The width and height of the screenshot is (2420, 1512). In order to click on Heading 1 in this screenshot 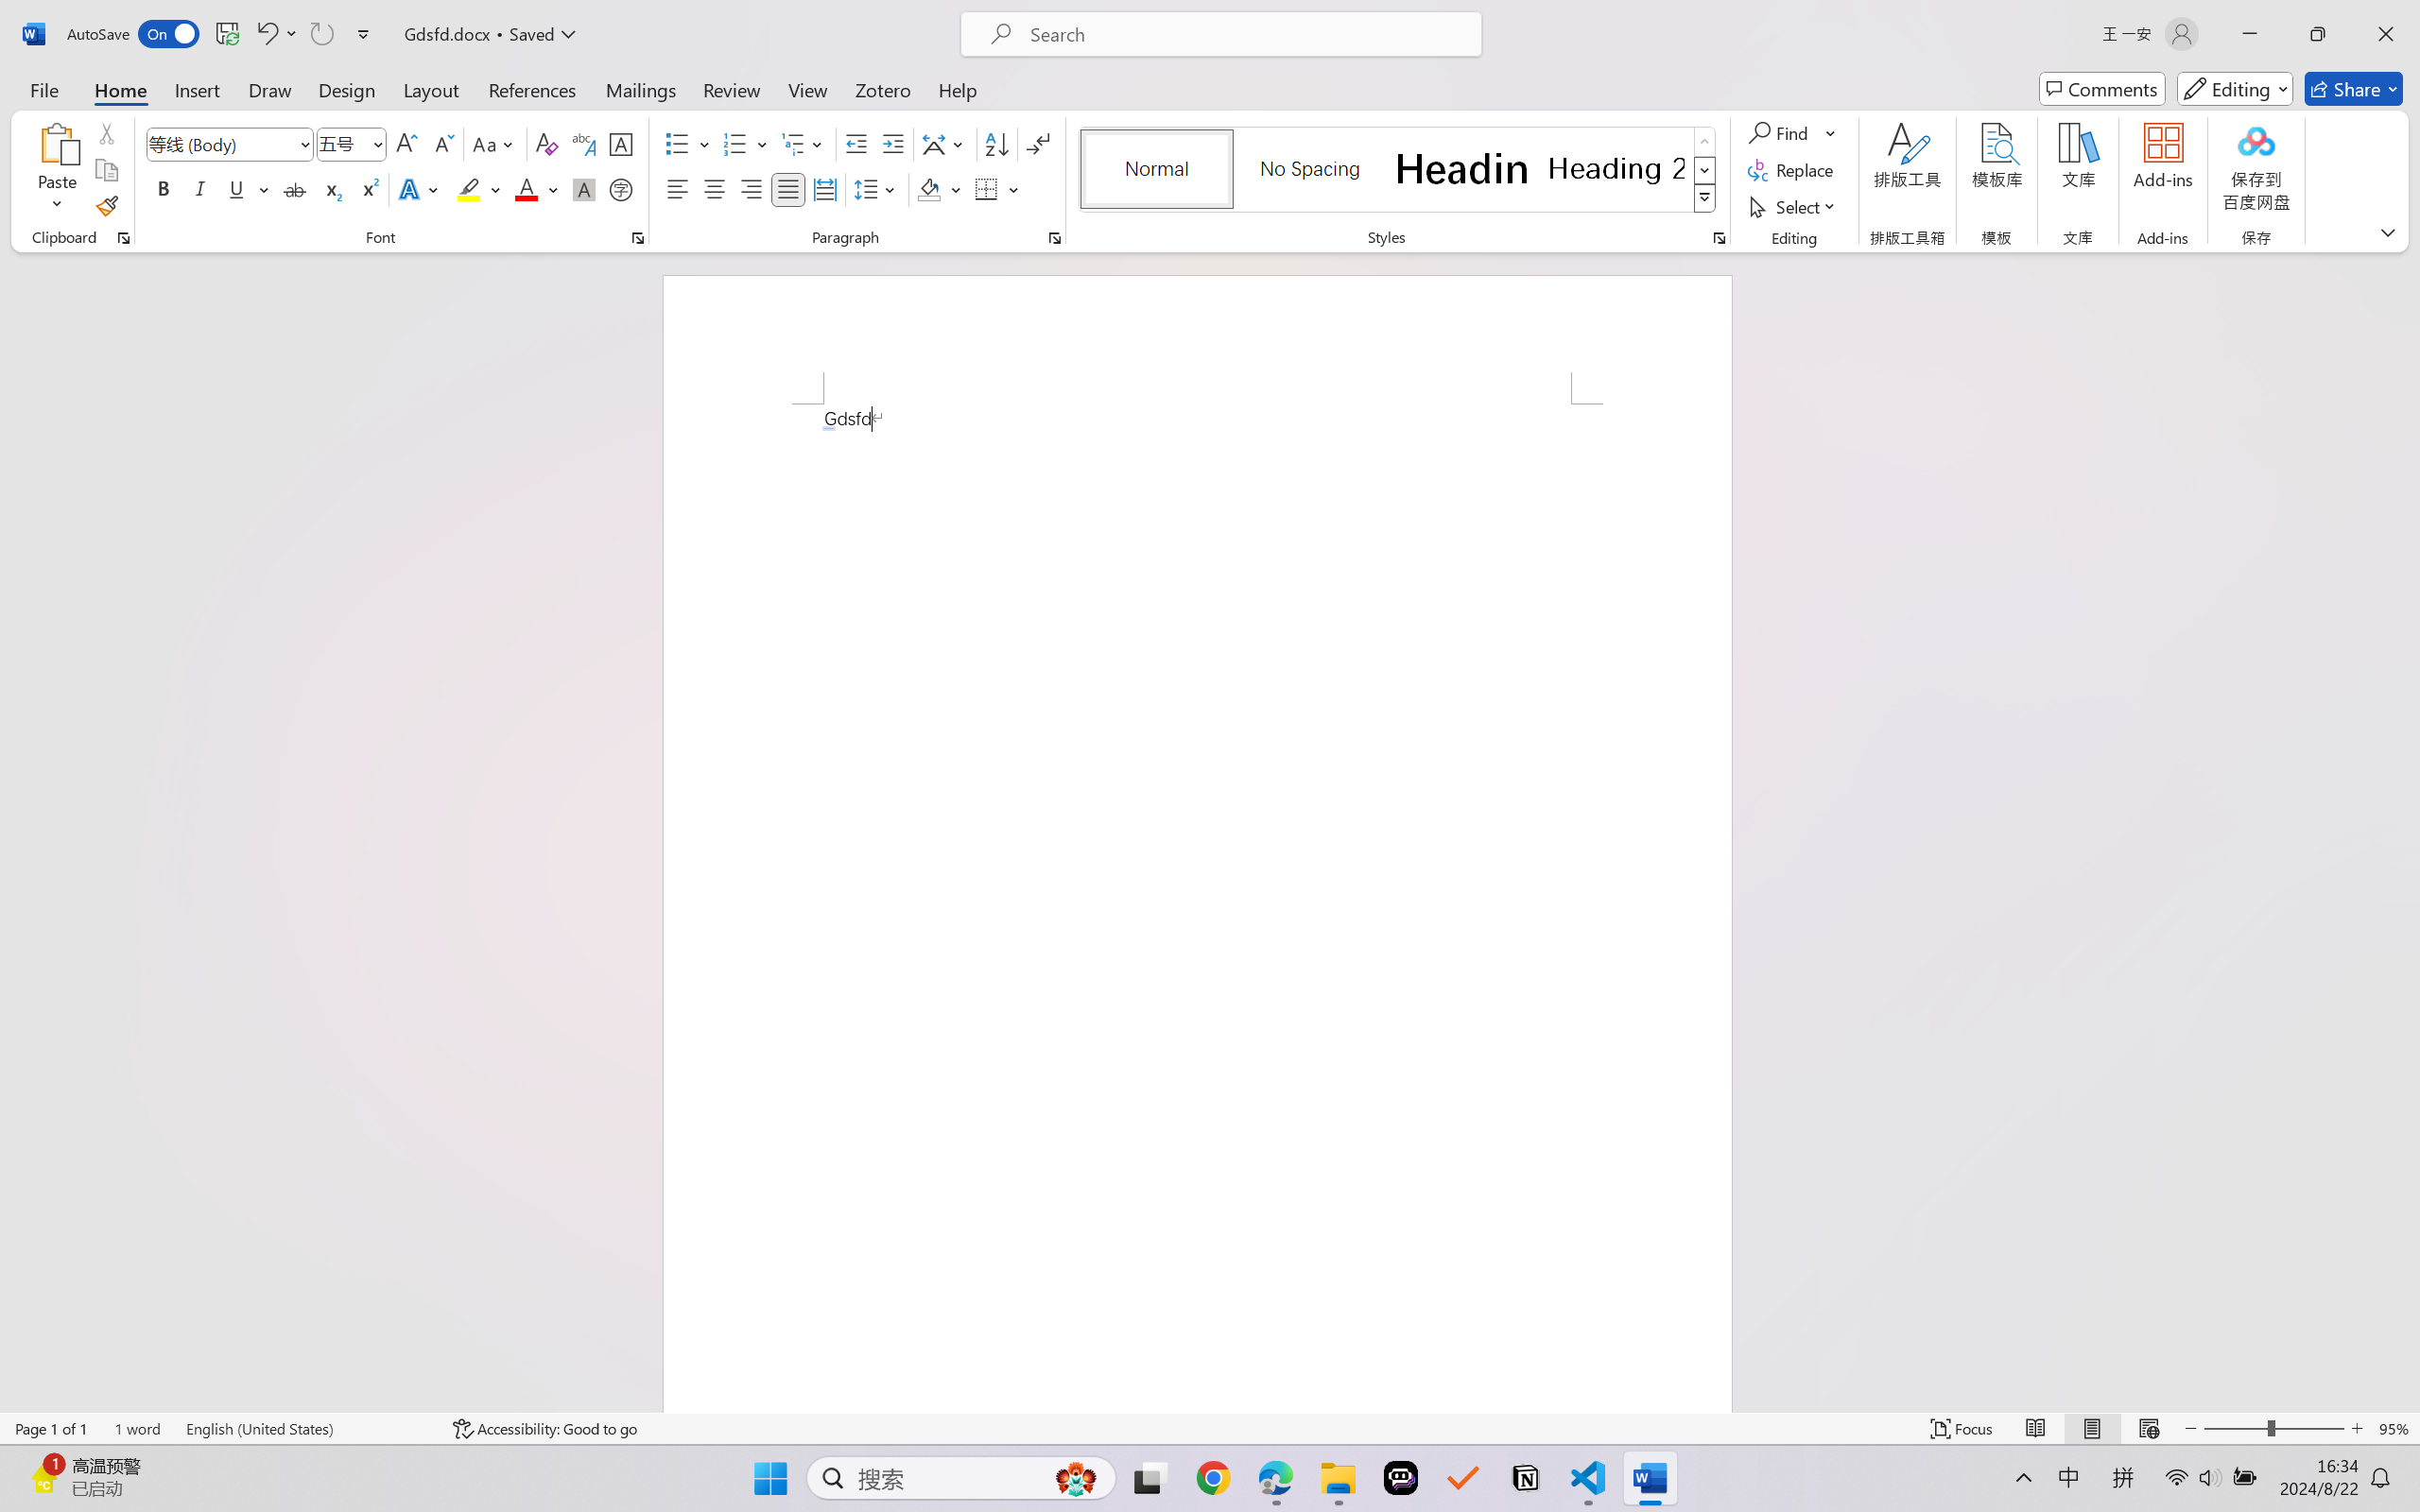, I will do `click(1462, 168)`.